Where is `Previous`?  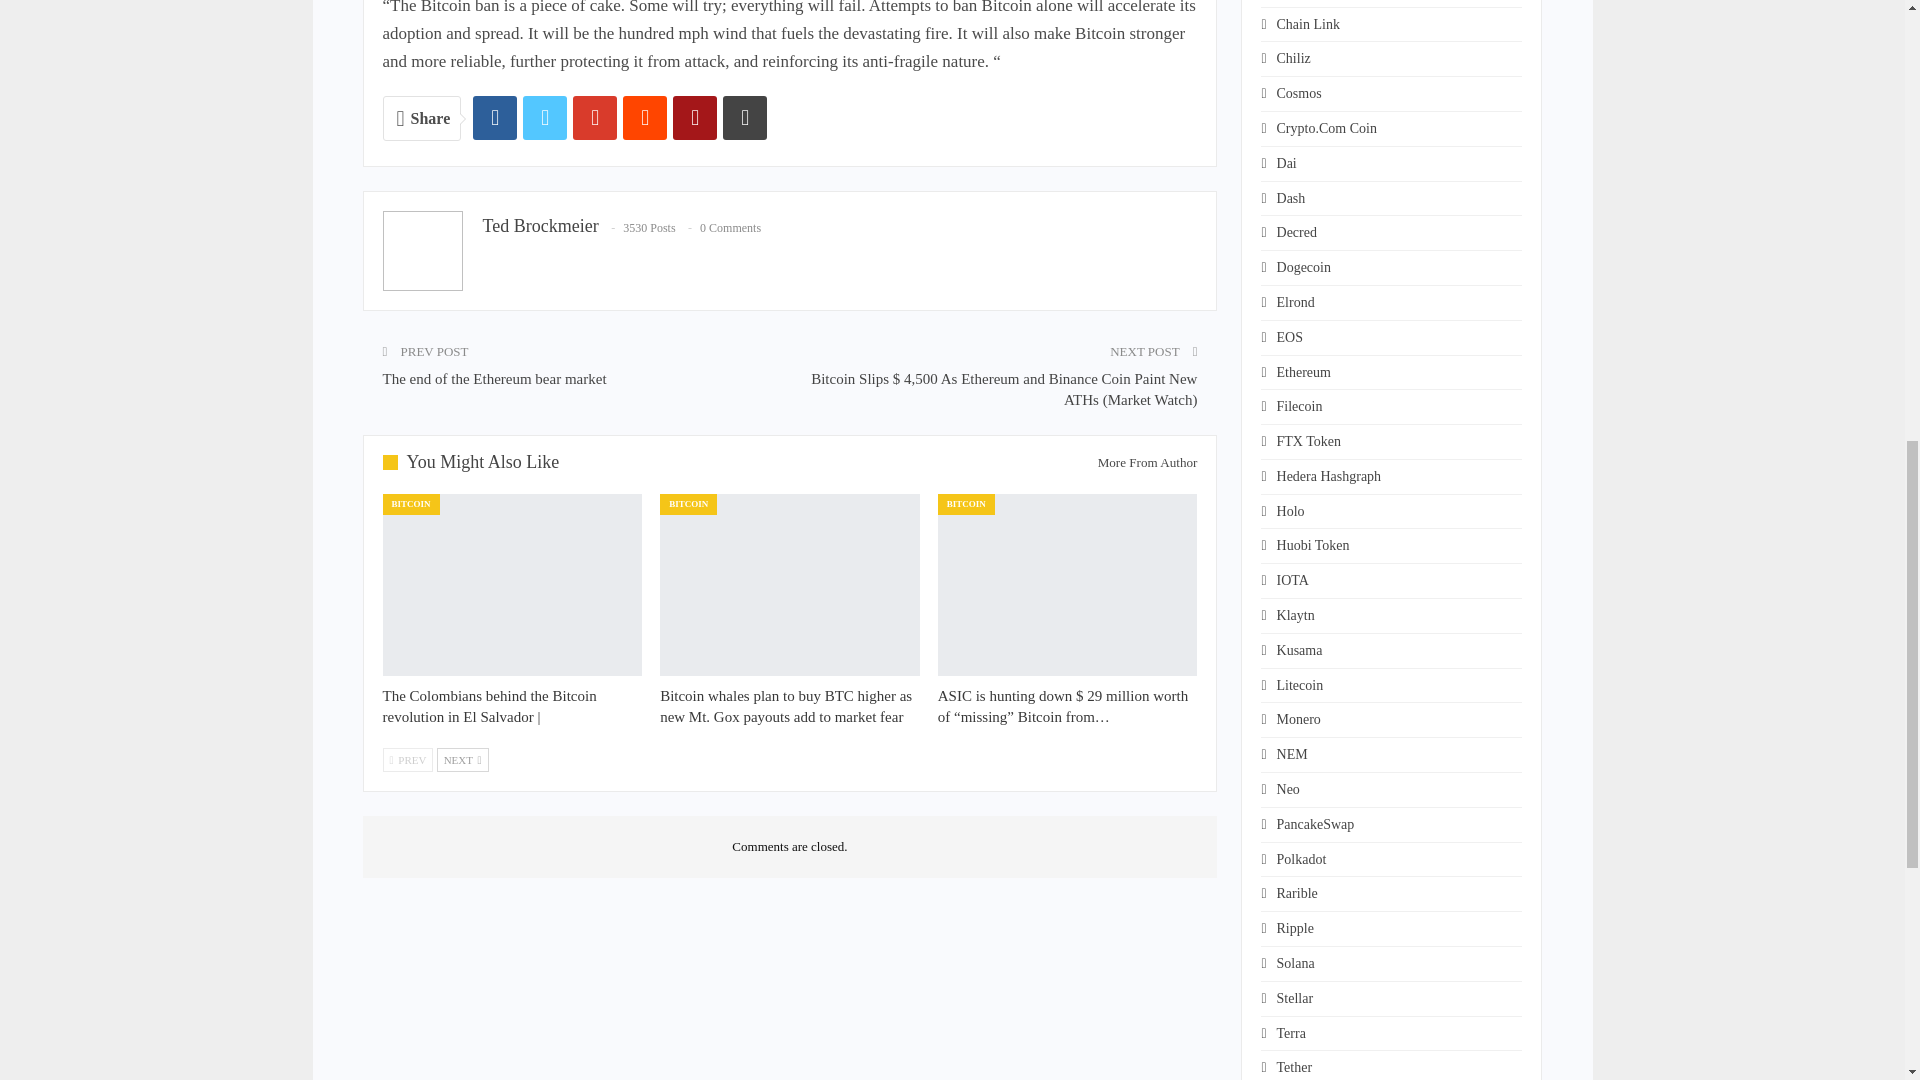
Previous is located at coordinates (408, 760).